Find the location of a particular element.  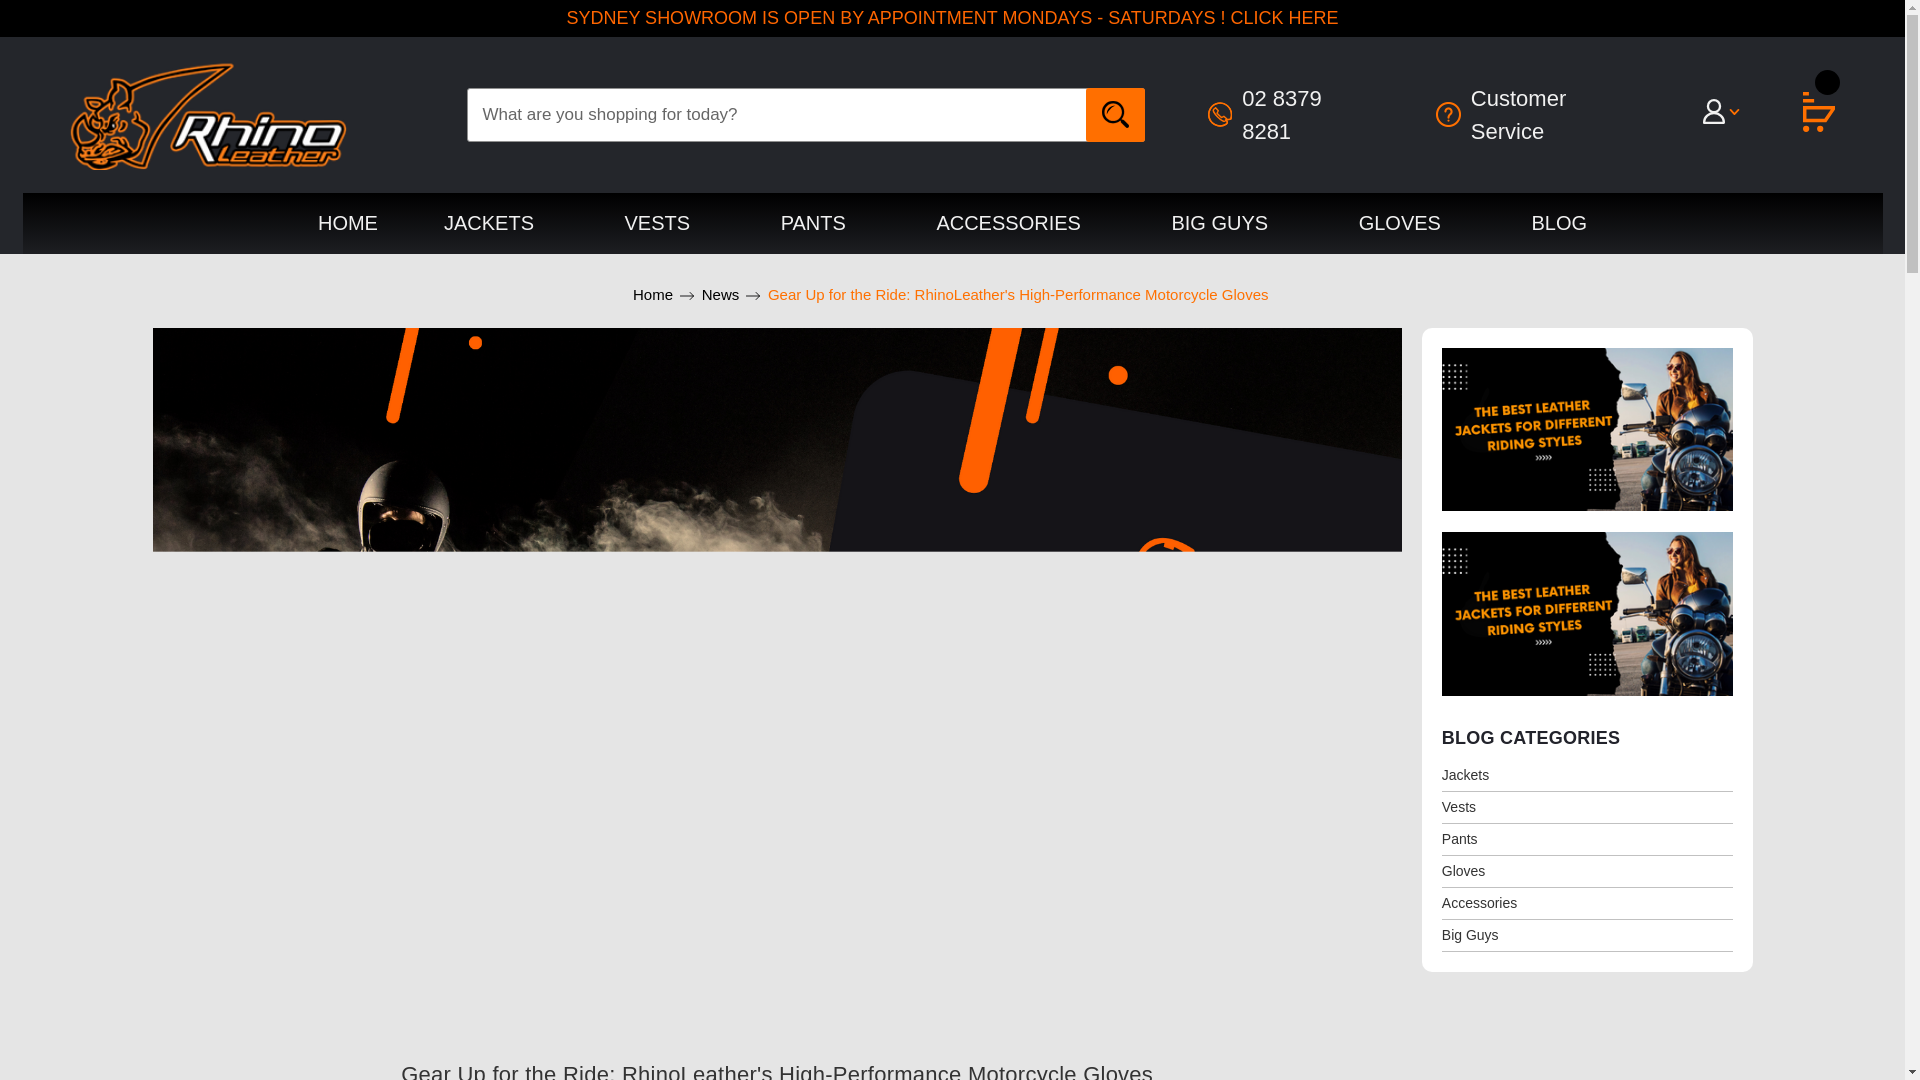

PANTS is located at coordinates (826, 223).